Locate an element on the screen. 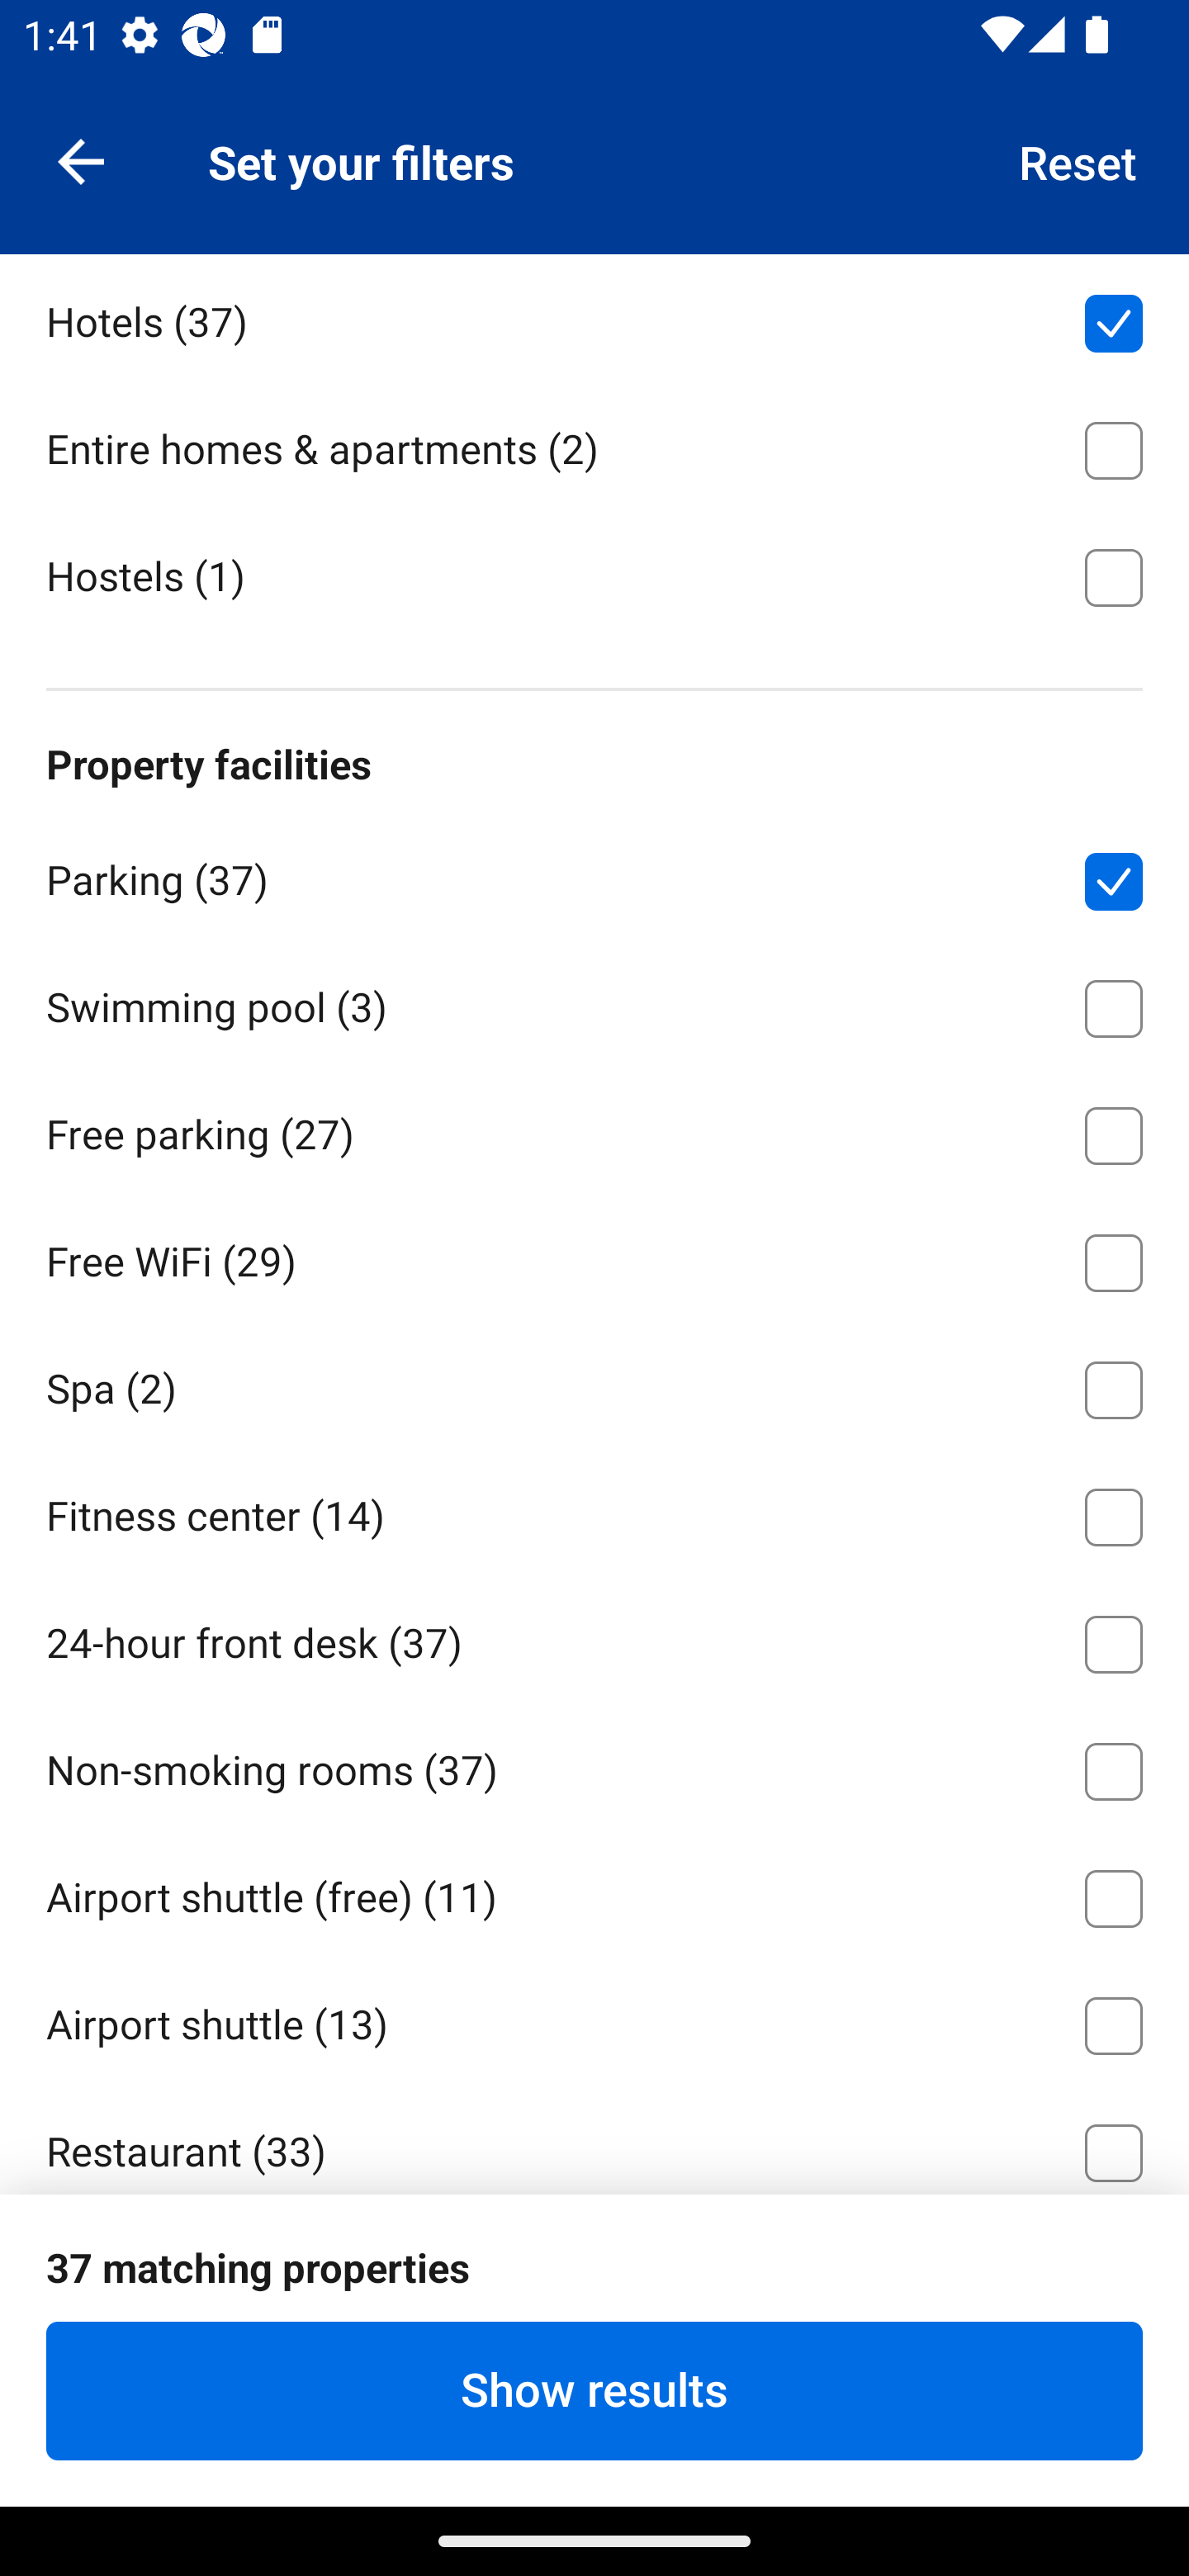 The image size is (1189, 2576). Spa ⁦(2) is located at coordinates (594, 1384).